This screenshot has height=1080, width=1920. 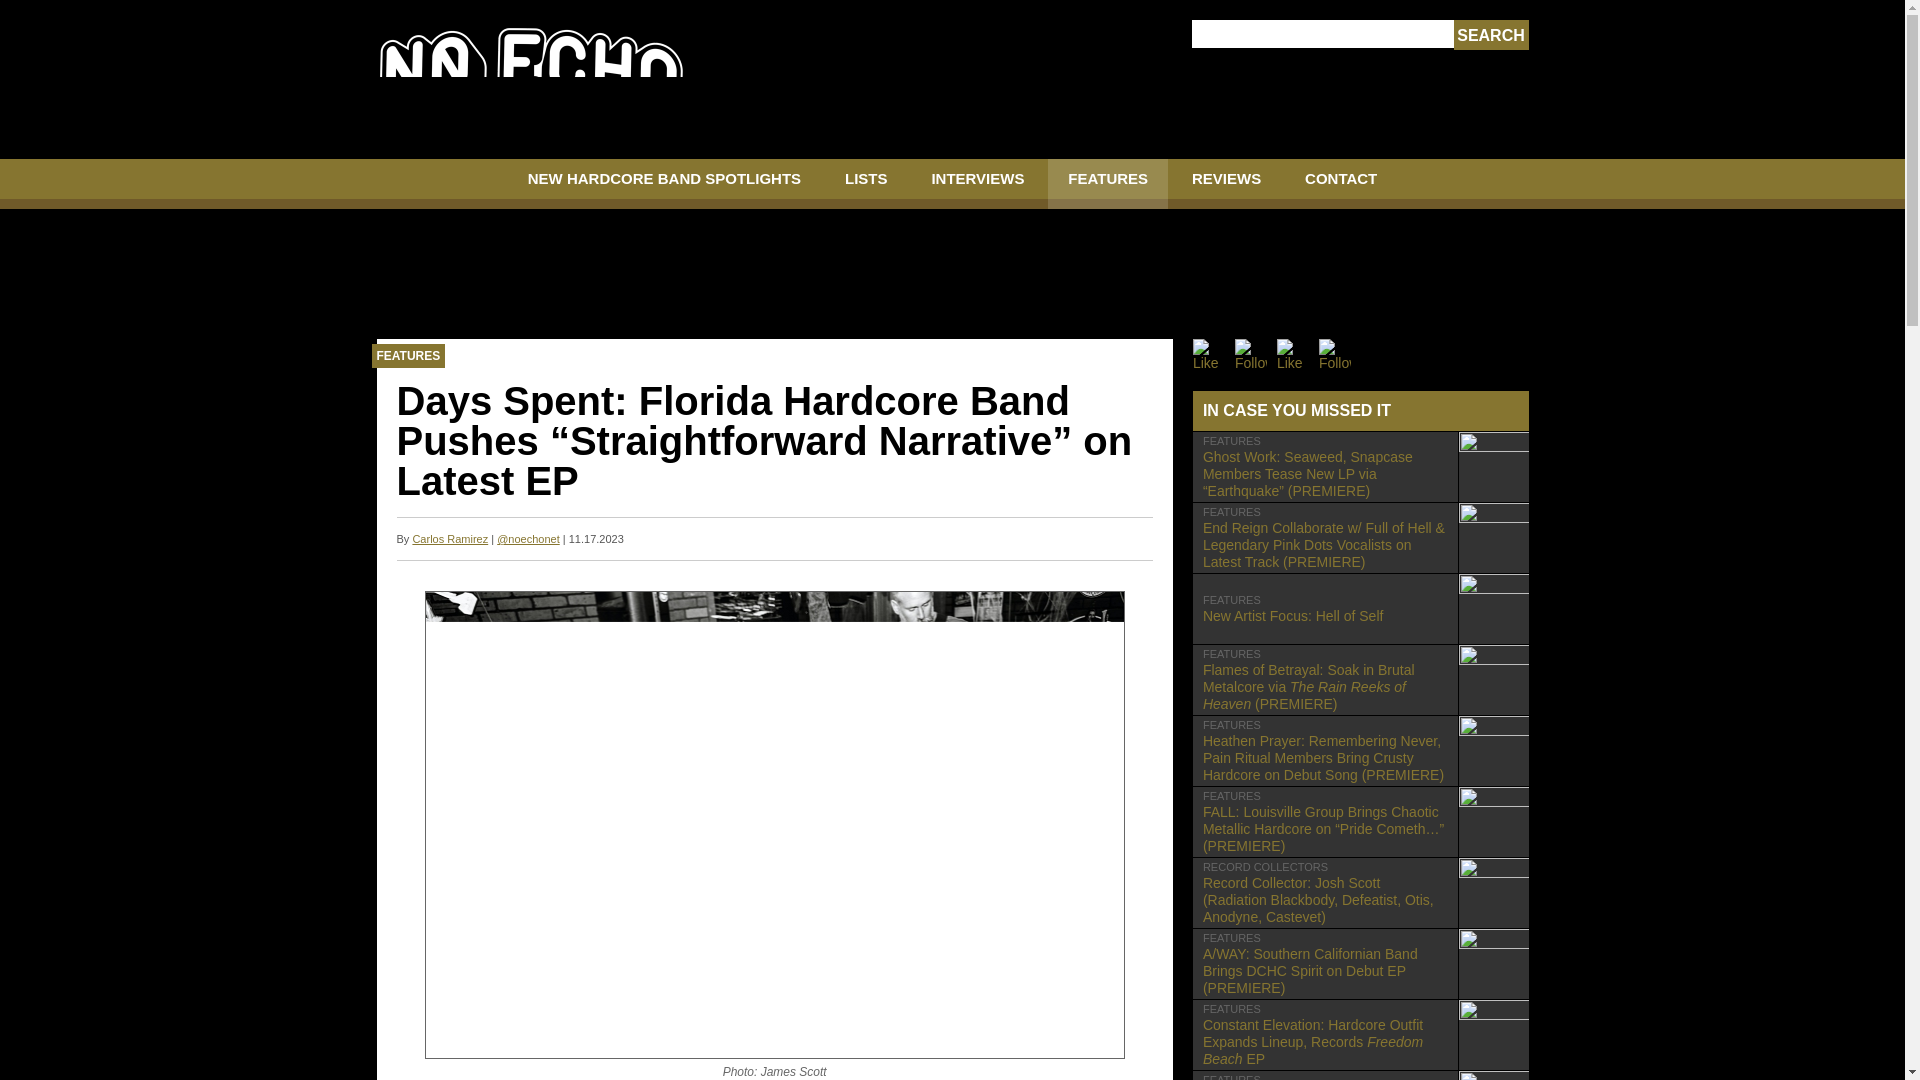 I want to click on Carlos Ramirez, so click(x=1360, y=608).